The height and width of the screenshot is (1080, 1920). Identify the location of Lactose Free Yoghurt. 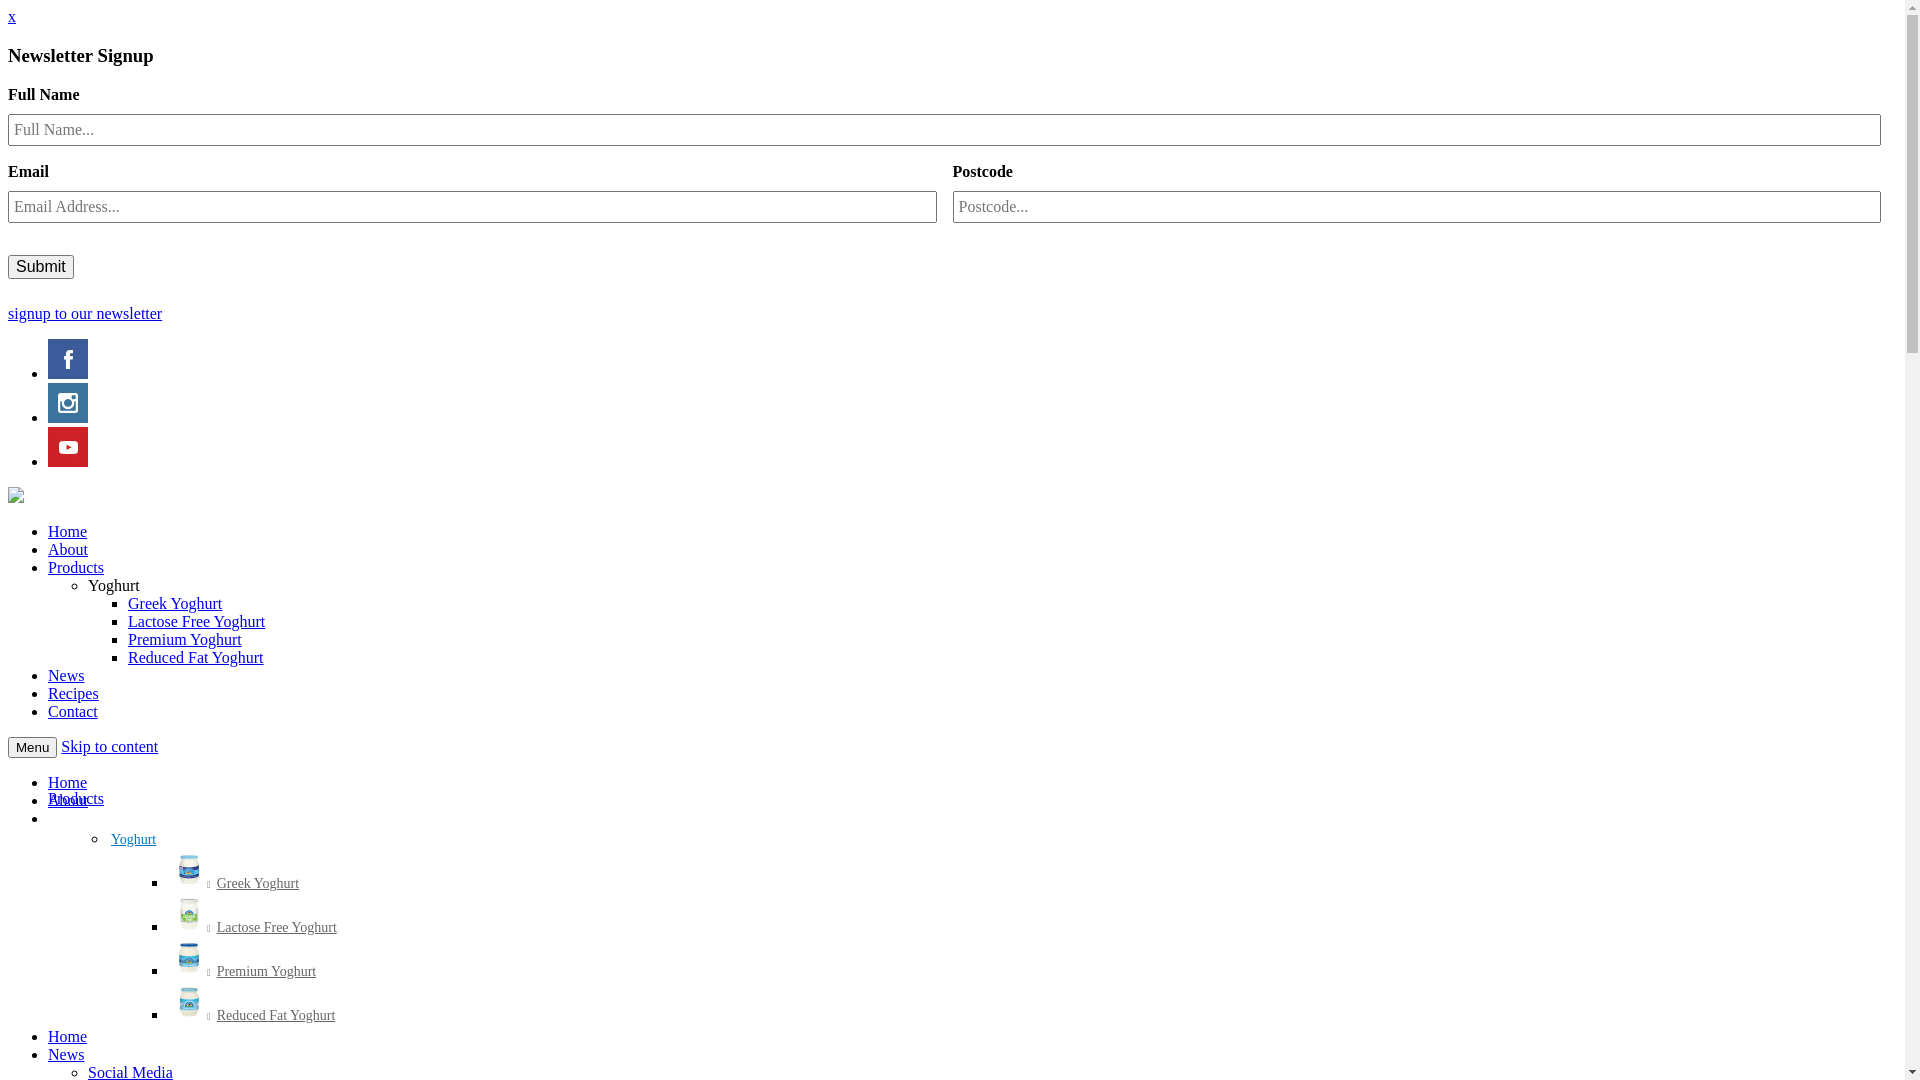
(196, 621).